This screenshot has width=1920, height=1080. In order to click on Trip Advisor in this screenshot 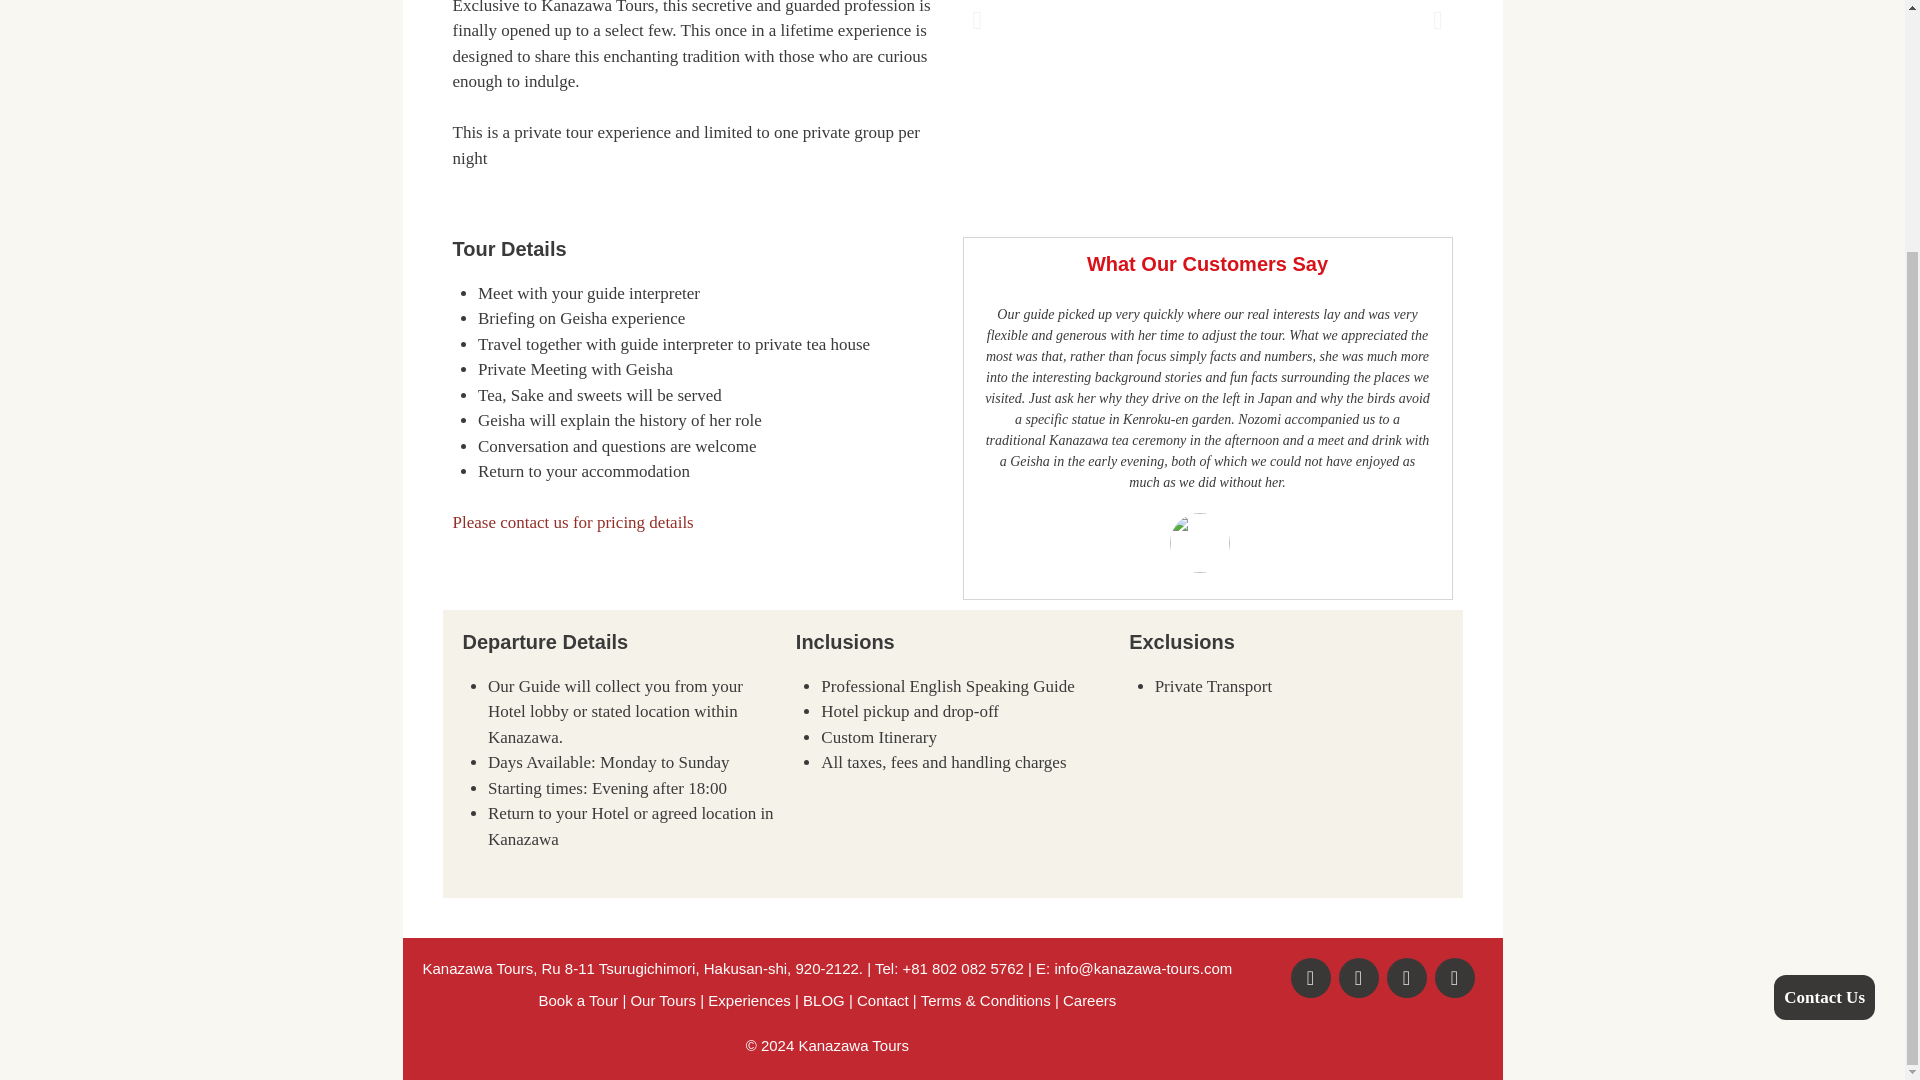, I will do `click(1454, 977)`.